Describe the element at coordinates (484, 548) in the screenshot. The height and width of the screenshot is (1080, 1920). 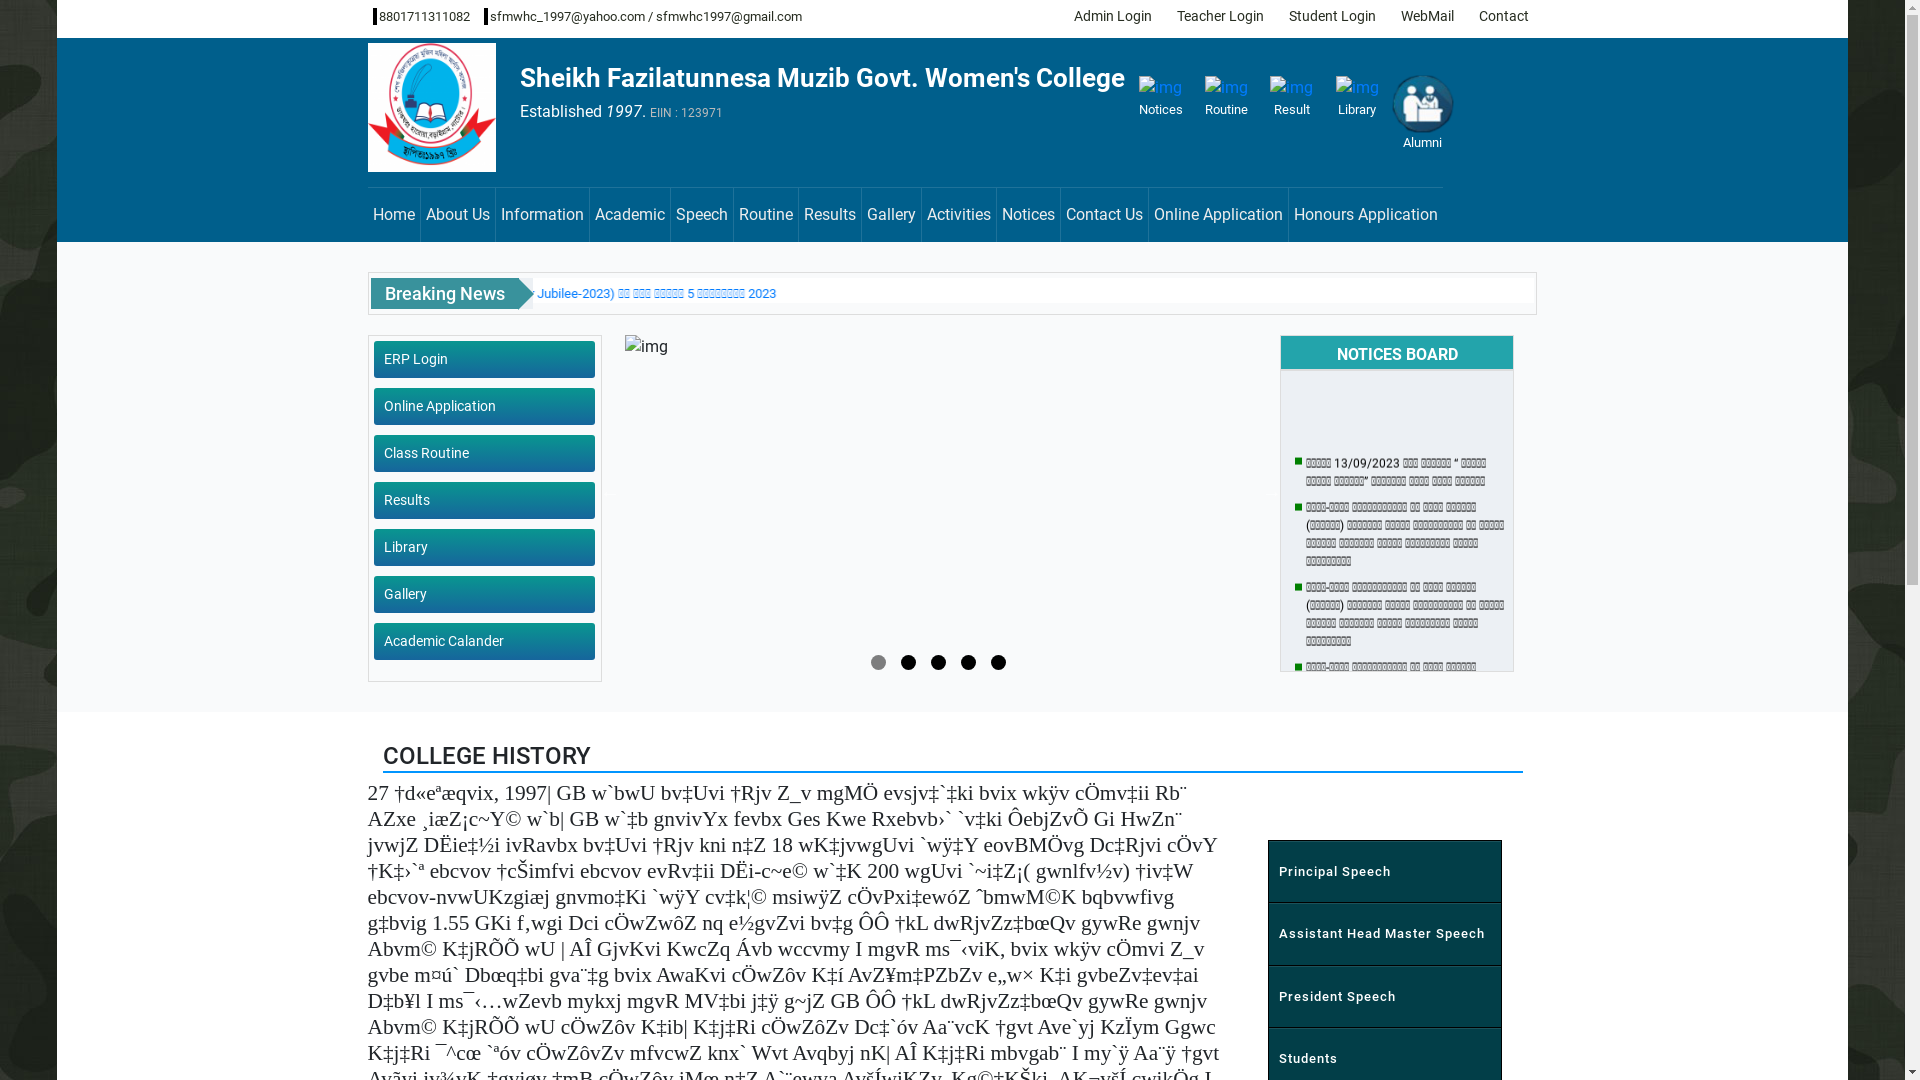
I see `Library` at that location.